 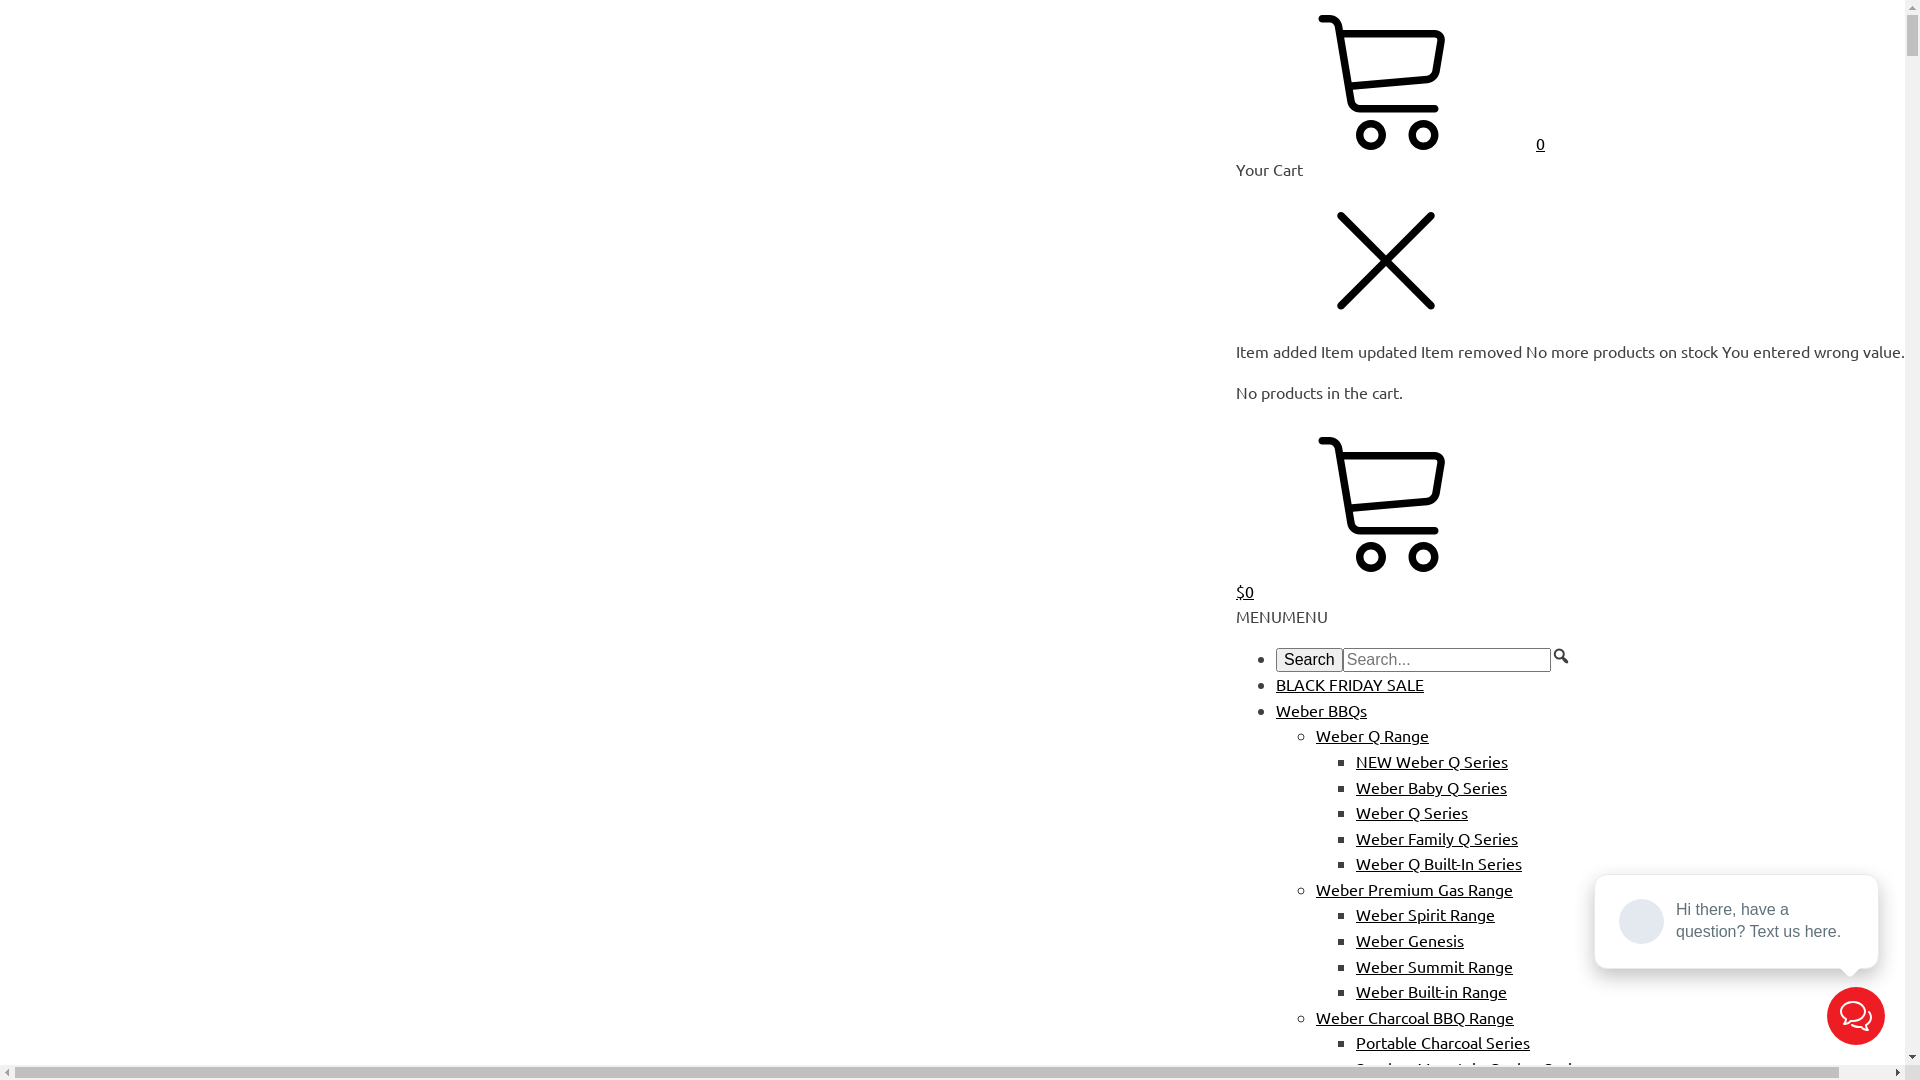 I want to click on Weber Q Series, so click(x=1412, y=812).